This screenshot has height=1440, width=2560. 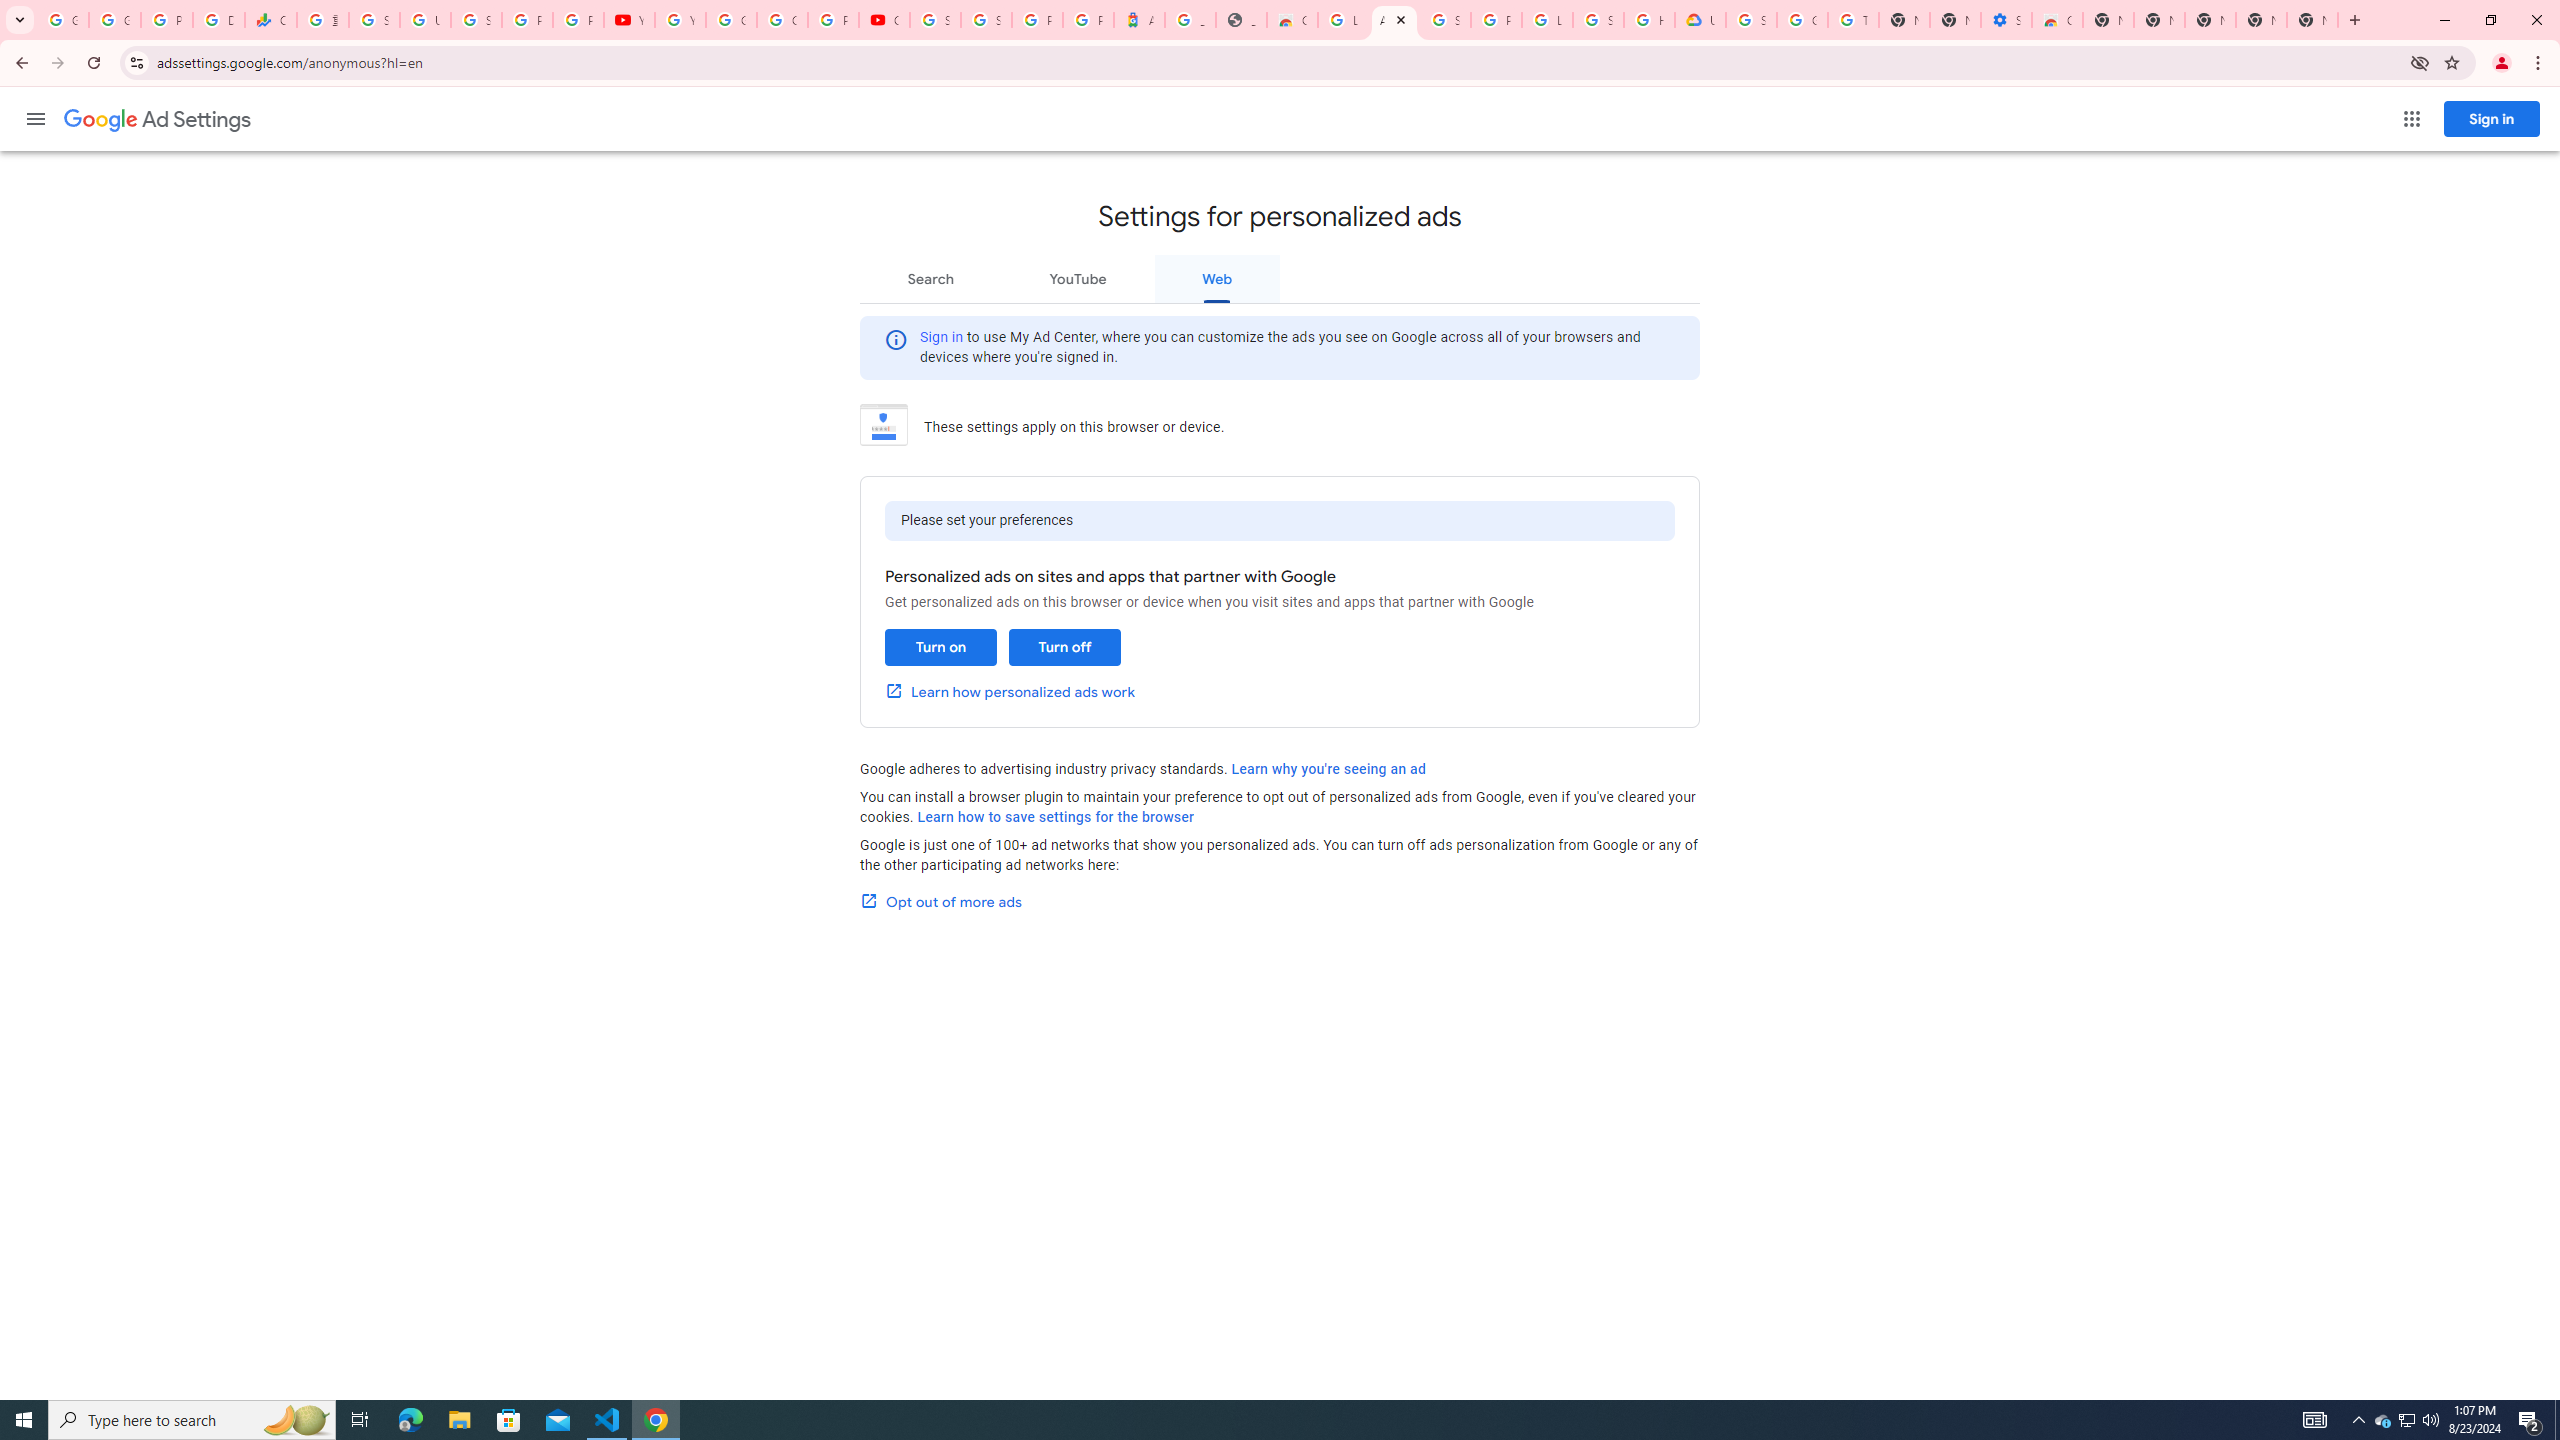 What do you see at coordinates (1077, 278) in the screenshot?
I see `YouTube` at bounding box center [1077, 278].